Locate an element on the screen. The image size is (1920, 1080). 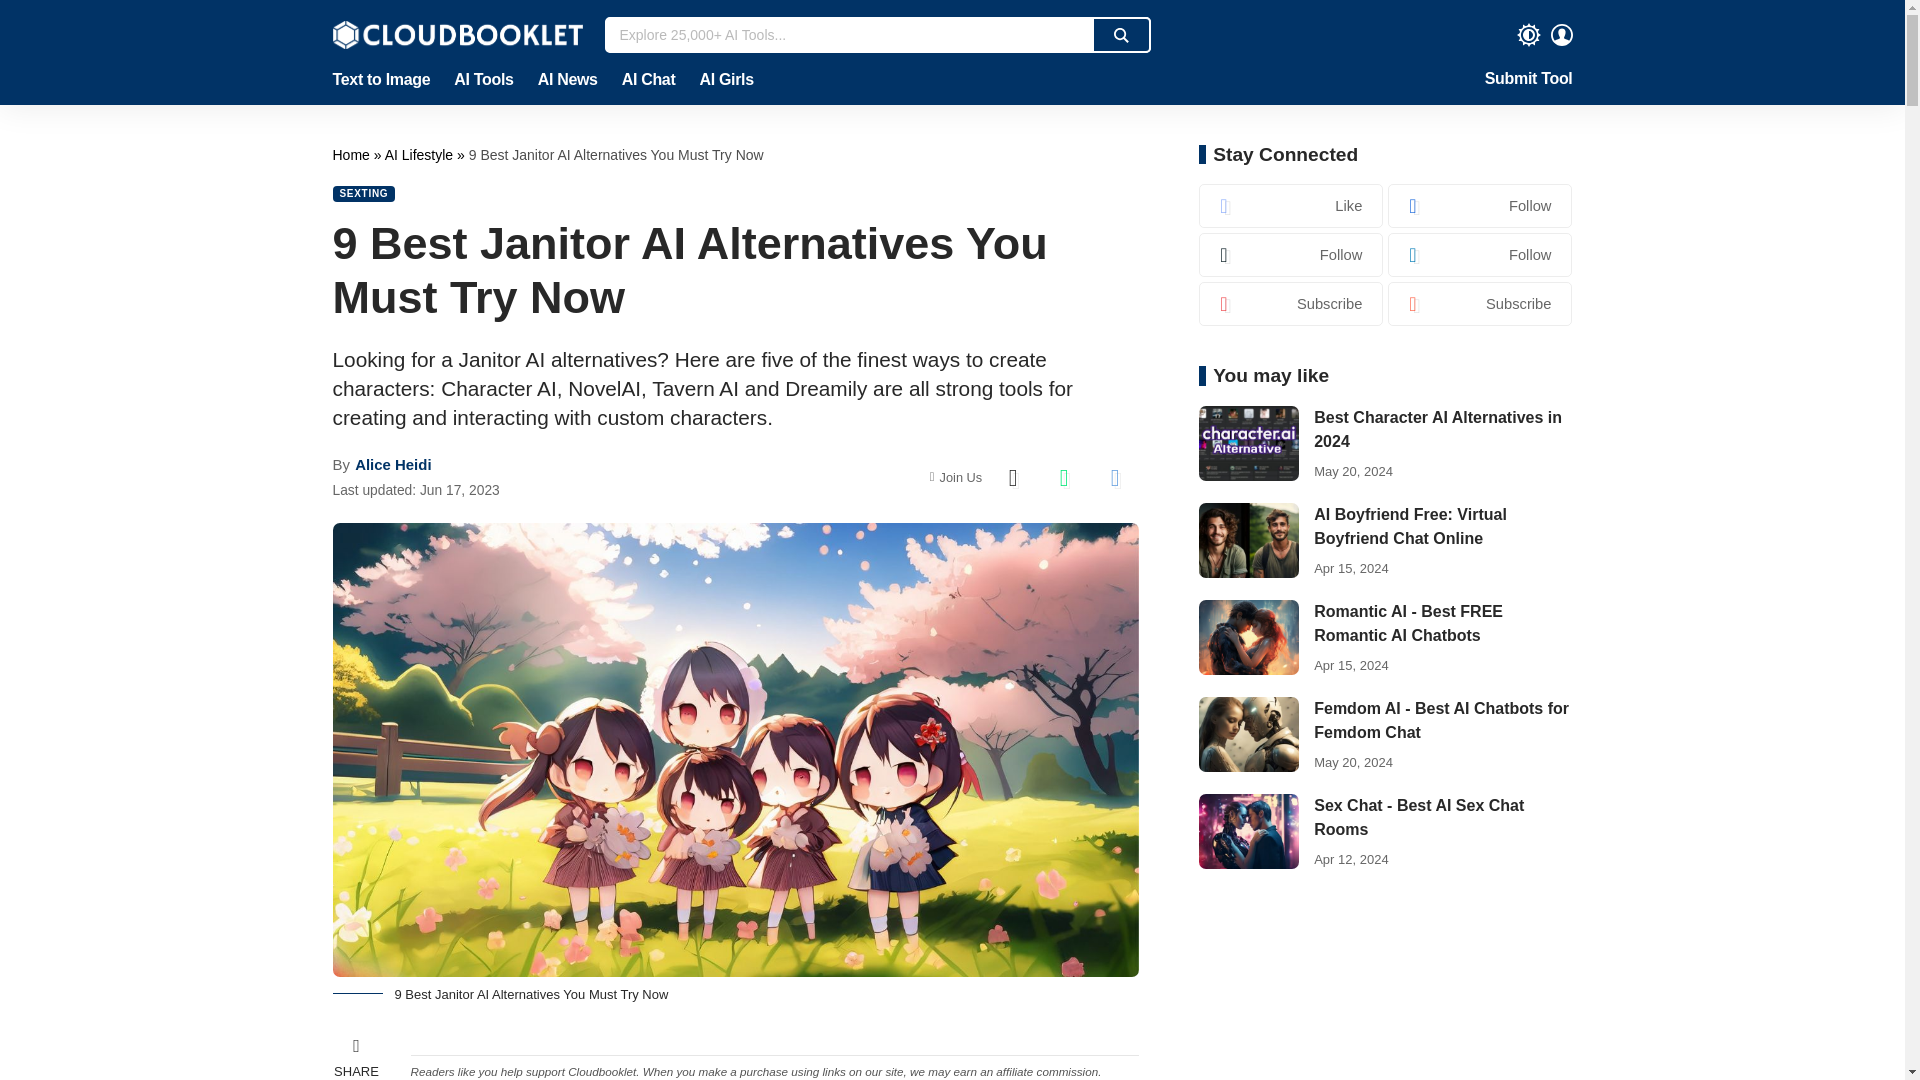
AI News is located at coordinates (568, 80).